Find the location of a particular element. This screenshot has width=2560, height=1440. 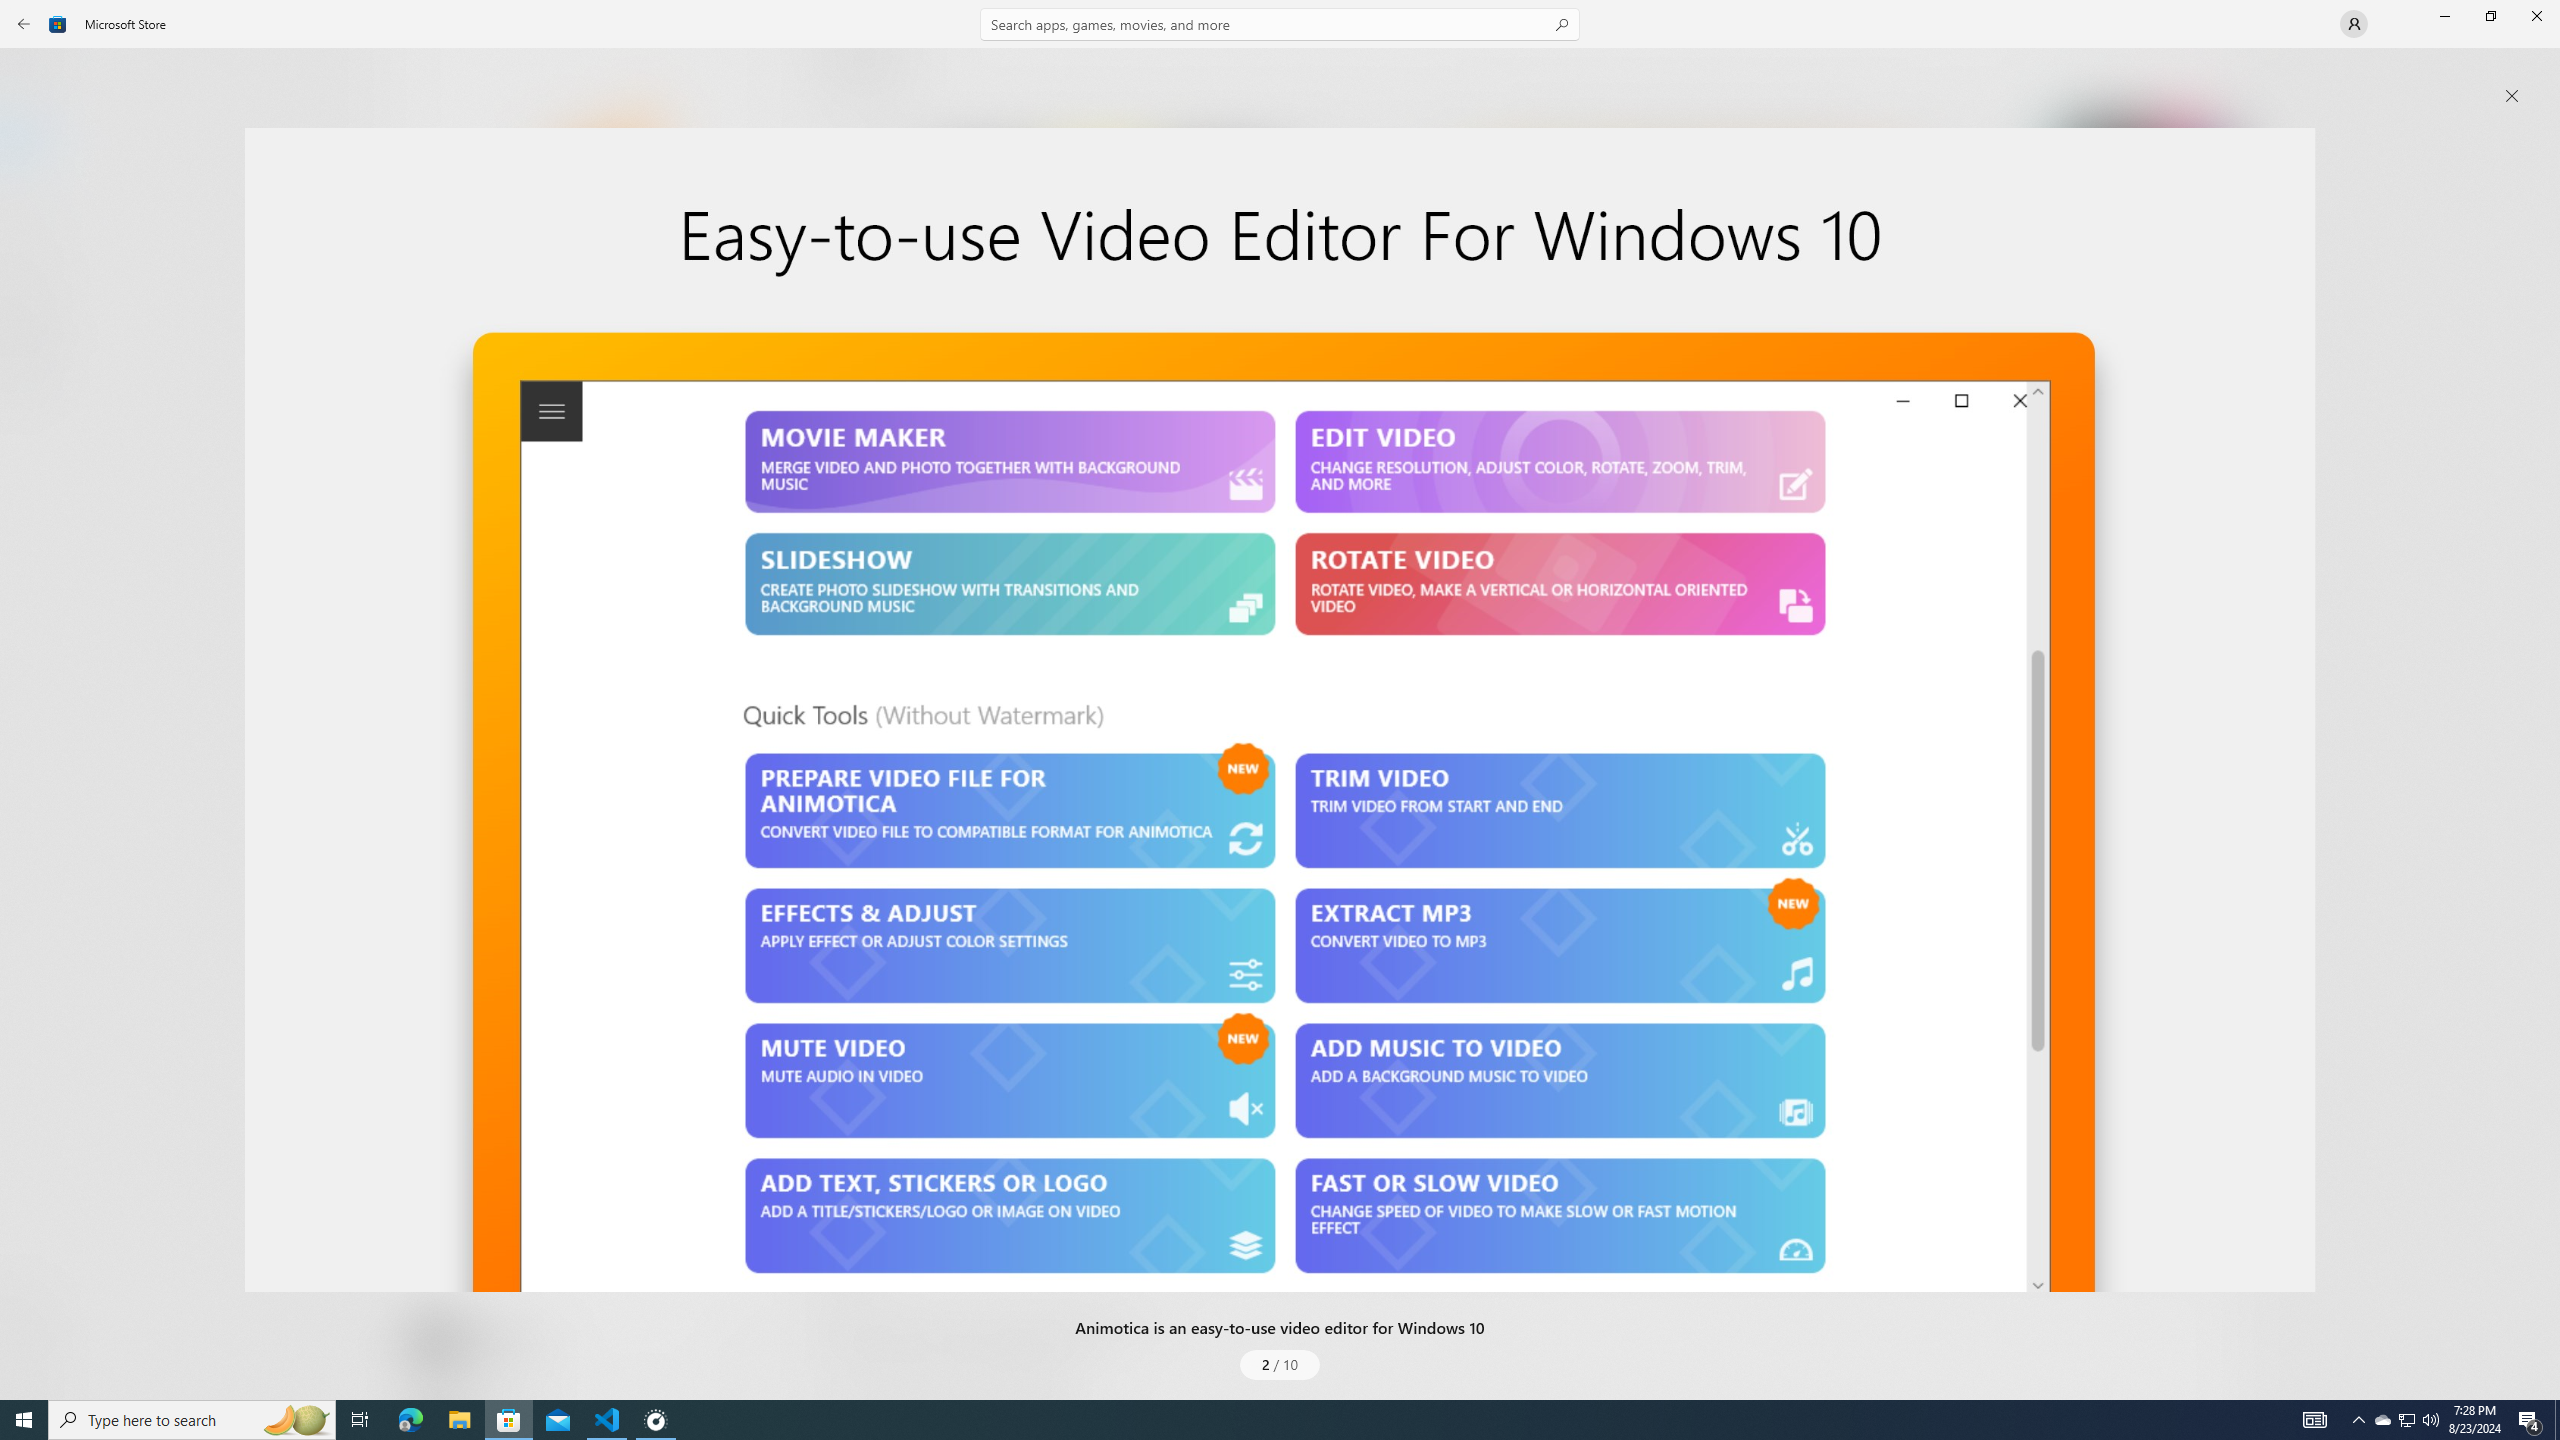

AI Hub is located at coordinates (36, 389).